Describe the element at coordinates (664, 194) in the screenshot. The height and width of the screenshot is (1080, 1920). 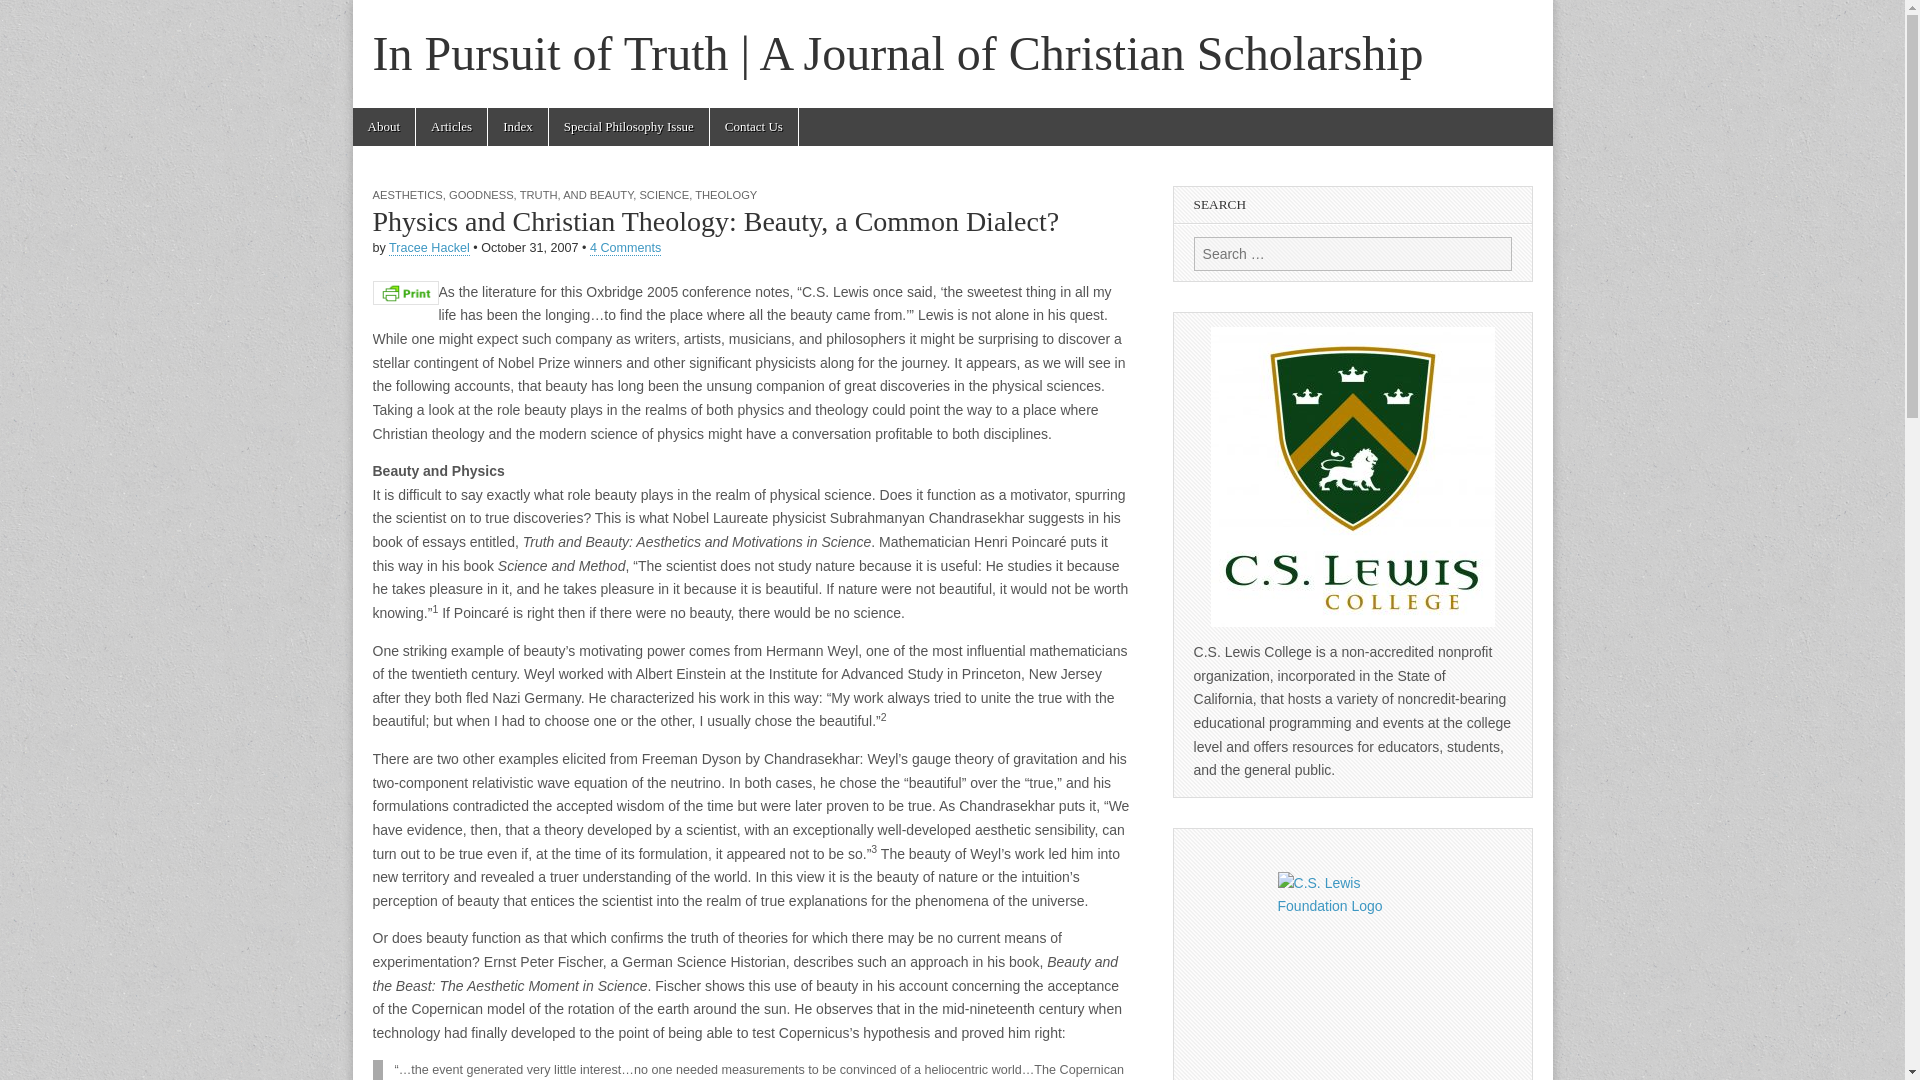
I see `SCIENCE` at that location.